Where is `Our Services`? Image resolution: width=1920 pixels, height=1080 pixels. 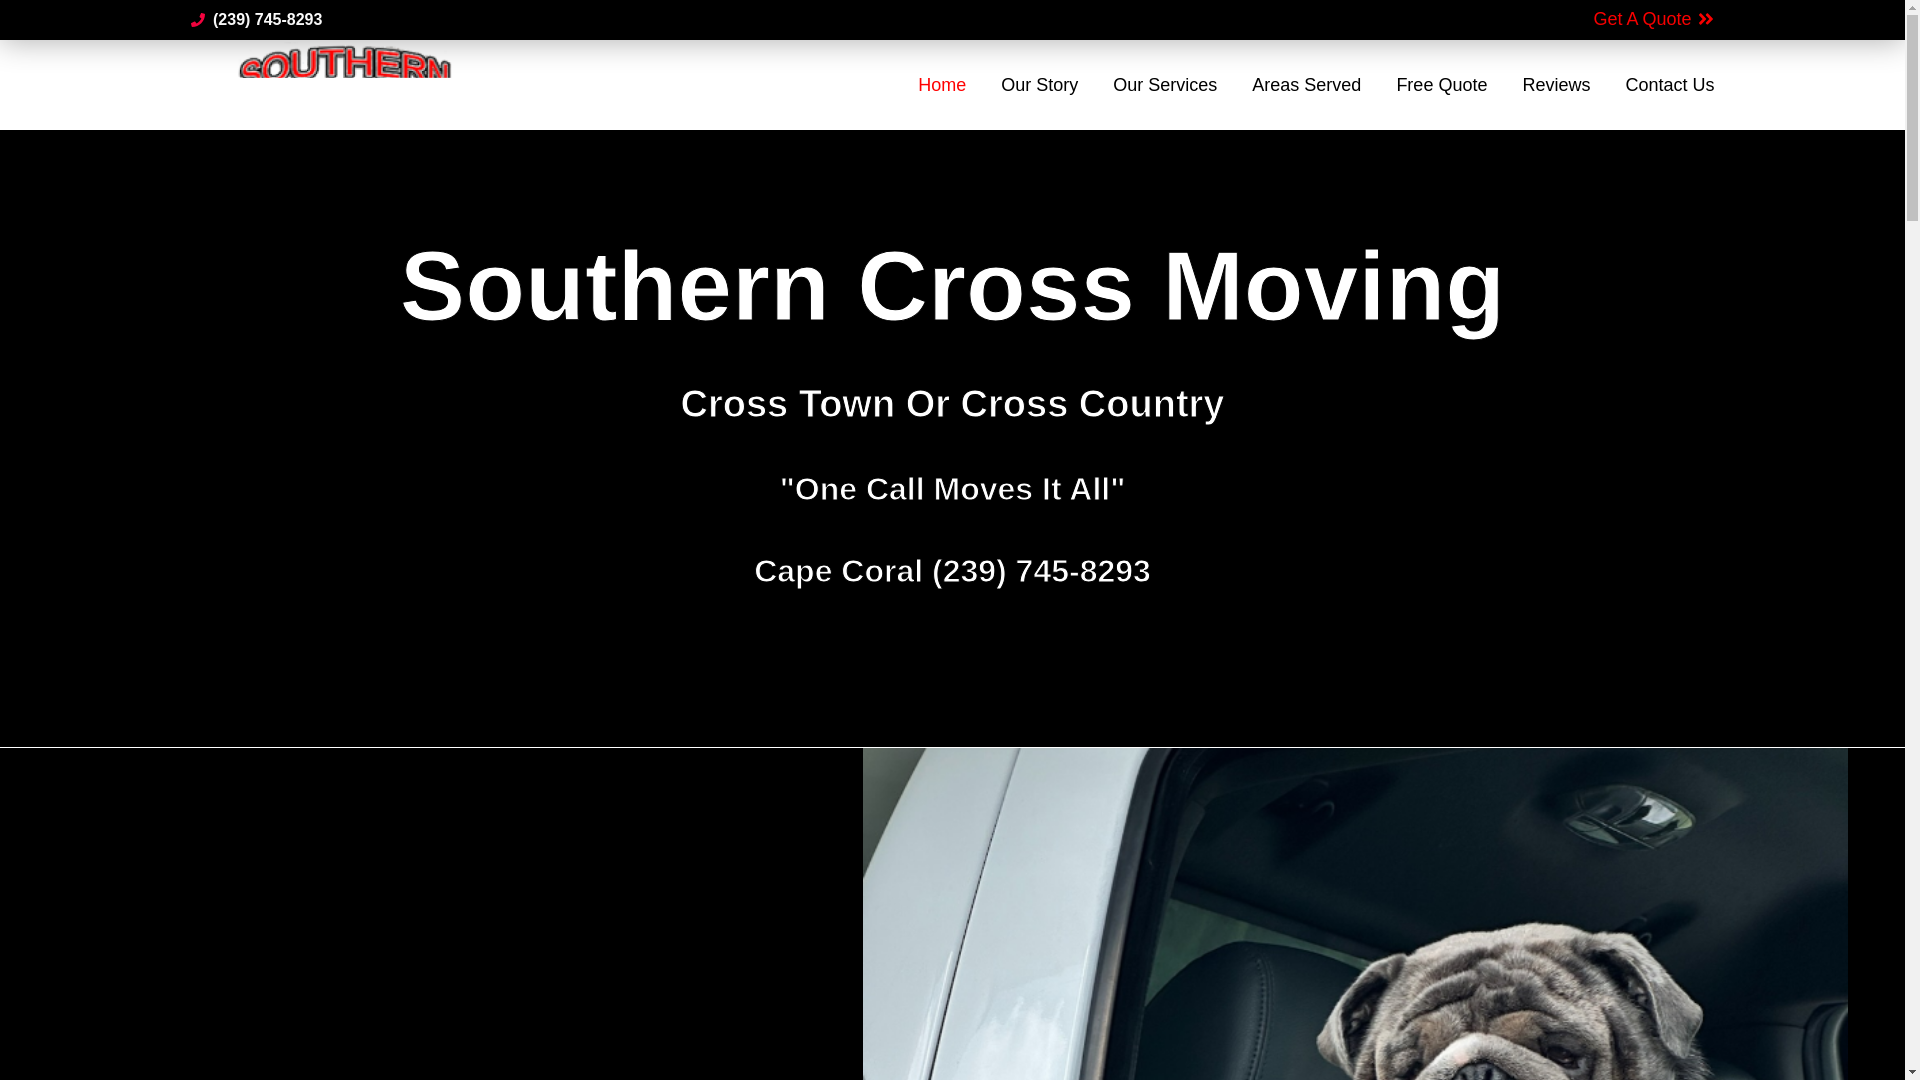
Our Services is located at coordinates (1165, 84).